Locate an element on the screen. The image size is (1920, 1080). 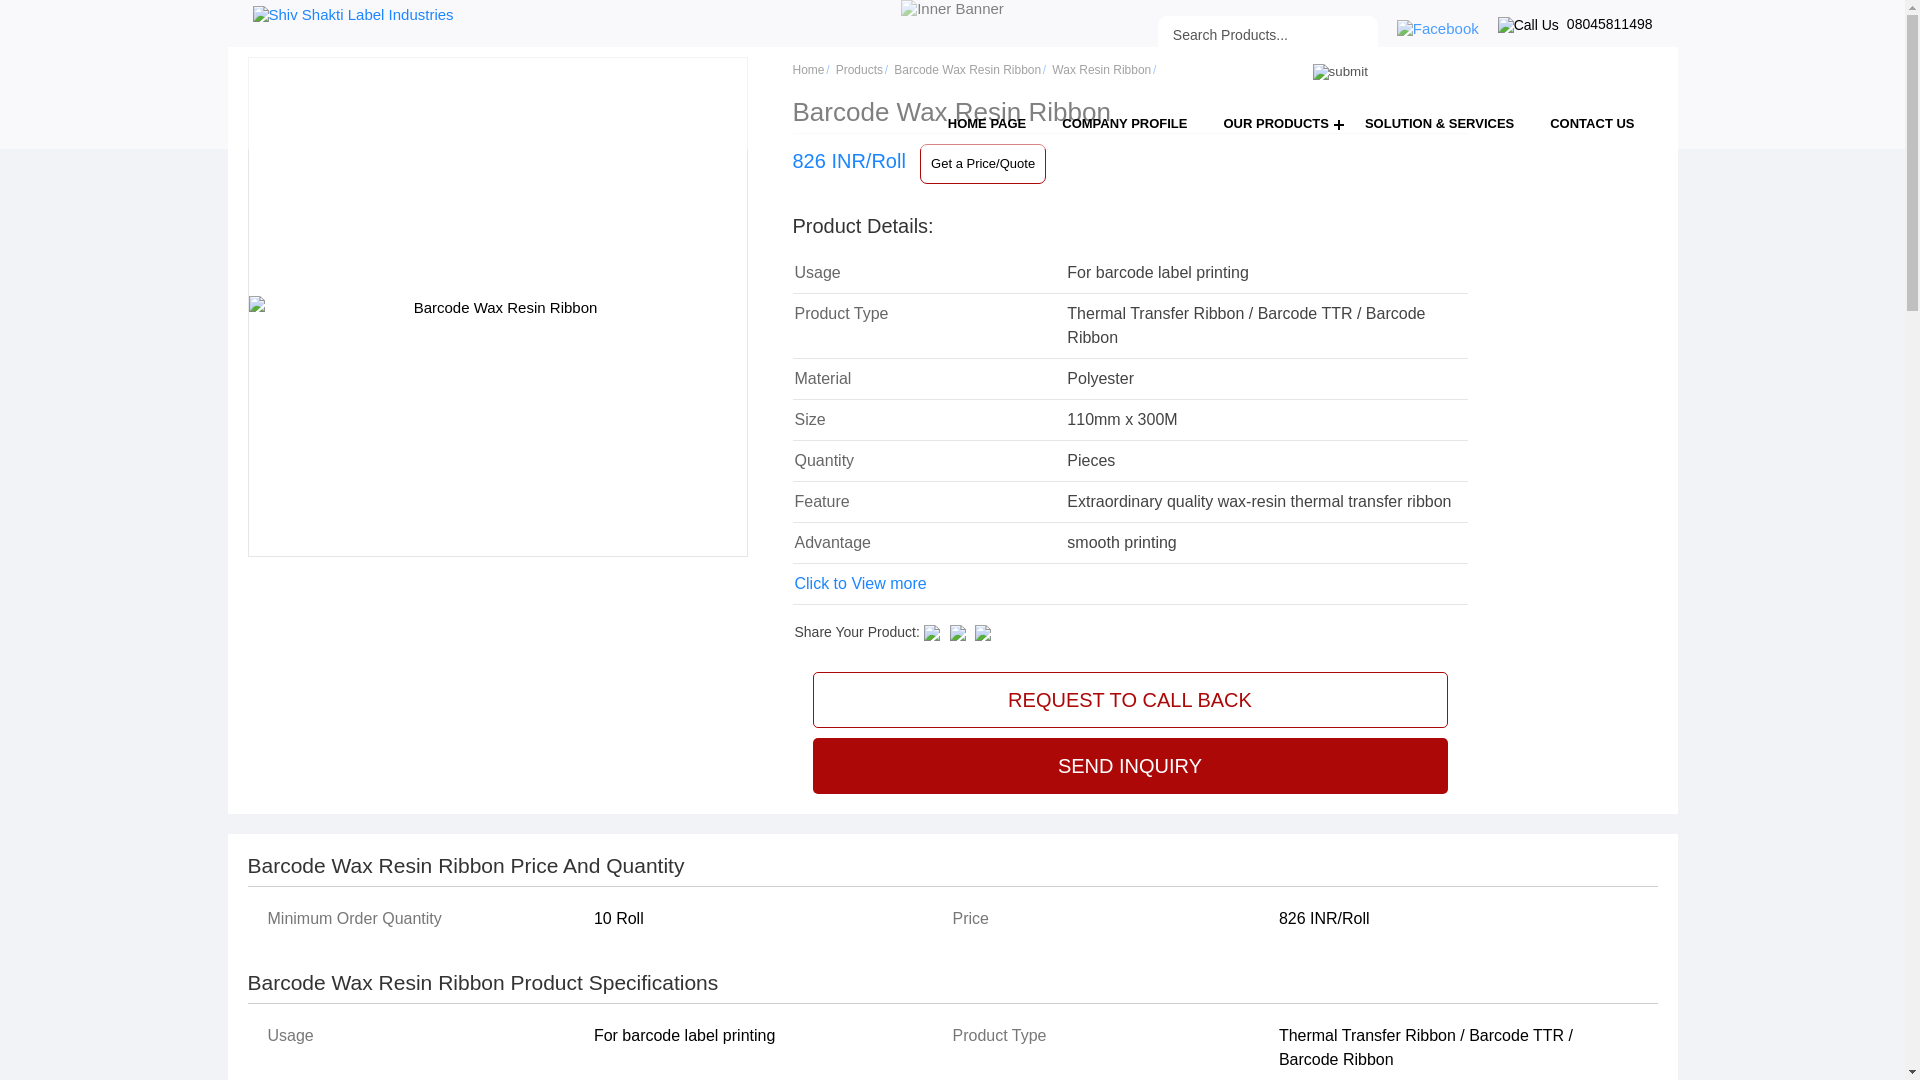
HOME PAGE is located at coordinates (986, 122).